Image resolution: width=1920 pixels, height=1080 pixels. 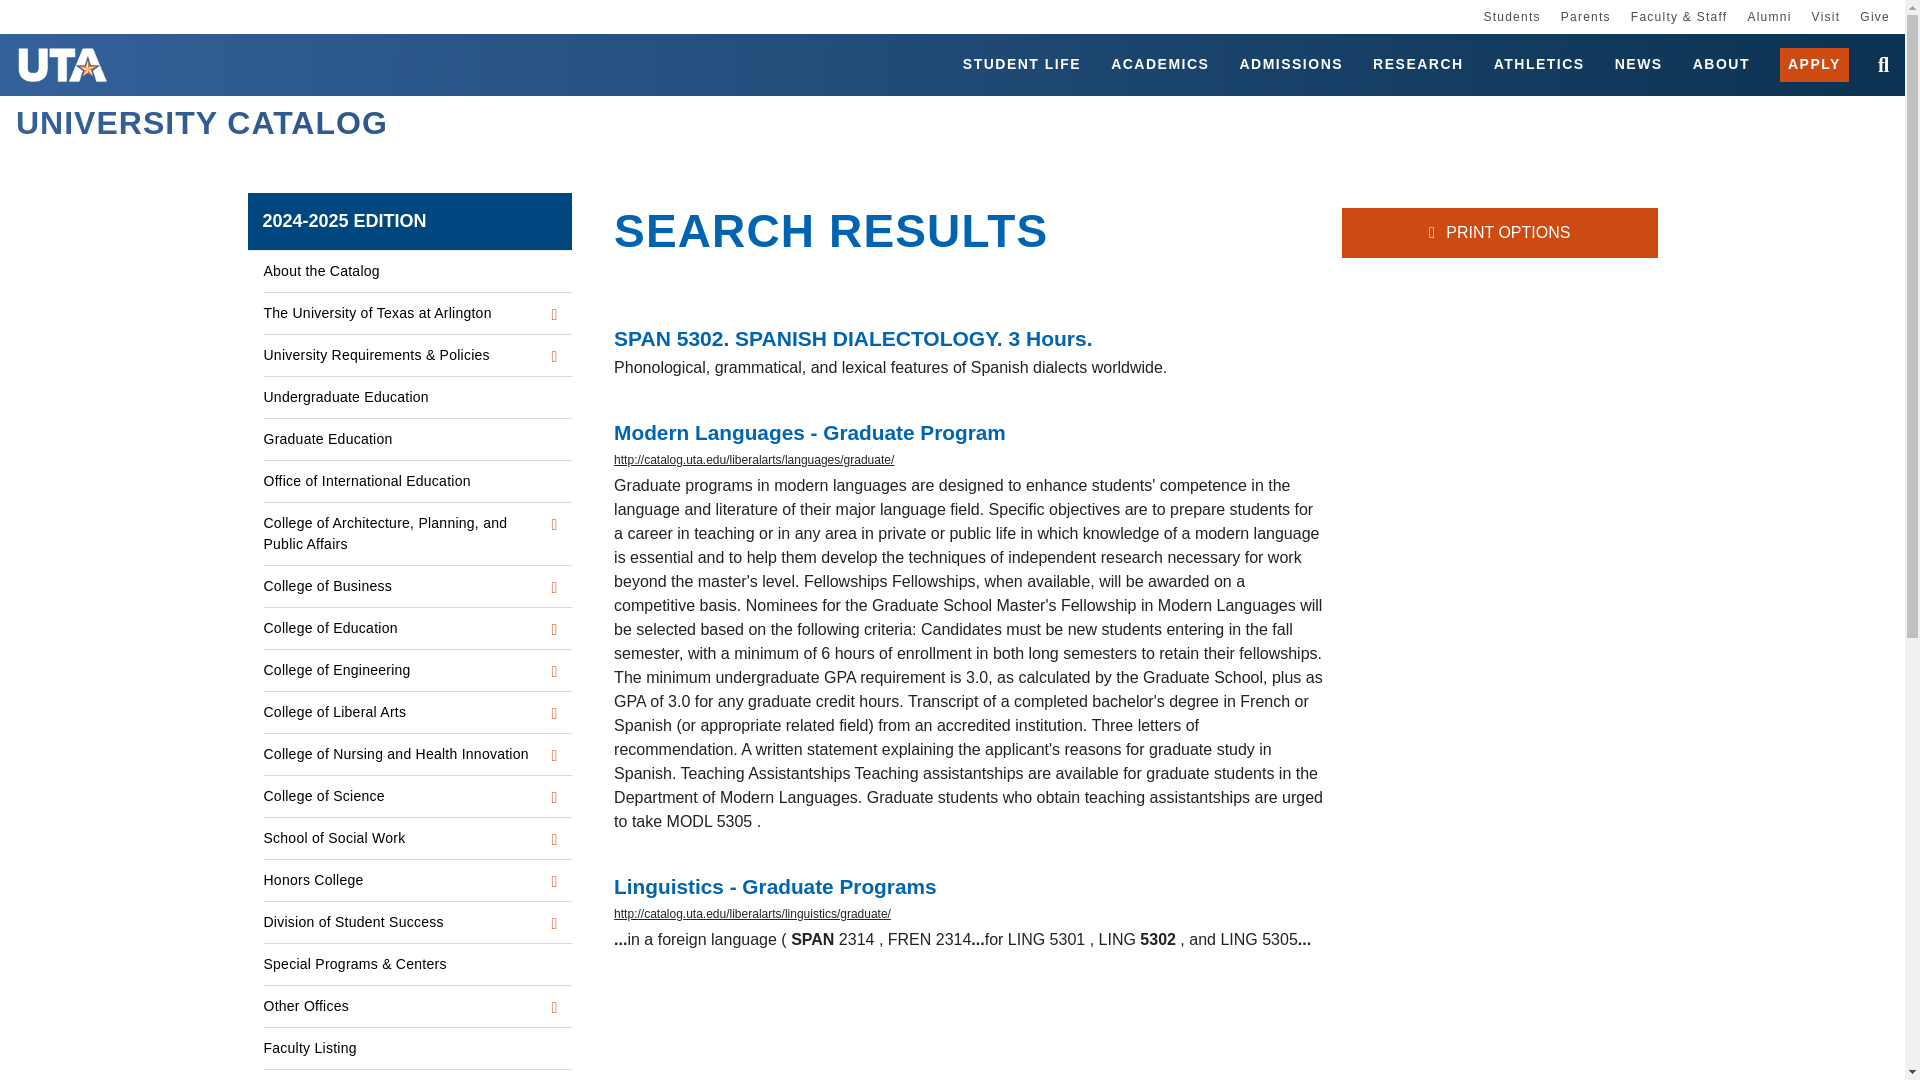 I want to click on Home, so click(x=32, y=117).